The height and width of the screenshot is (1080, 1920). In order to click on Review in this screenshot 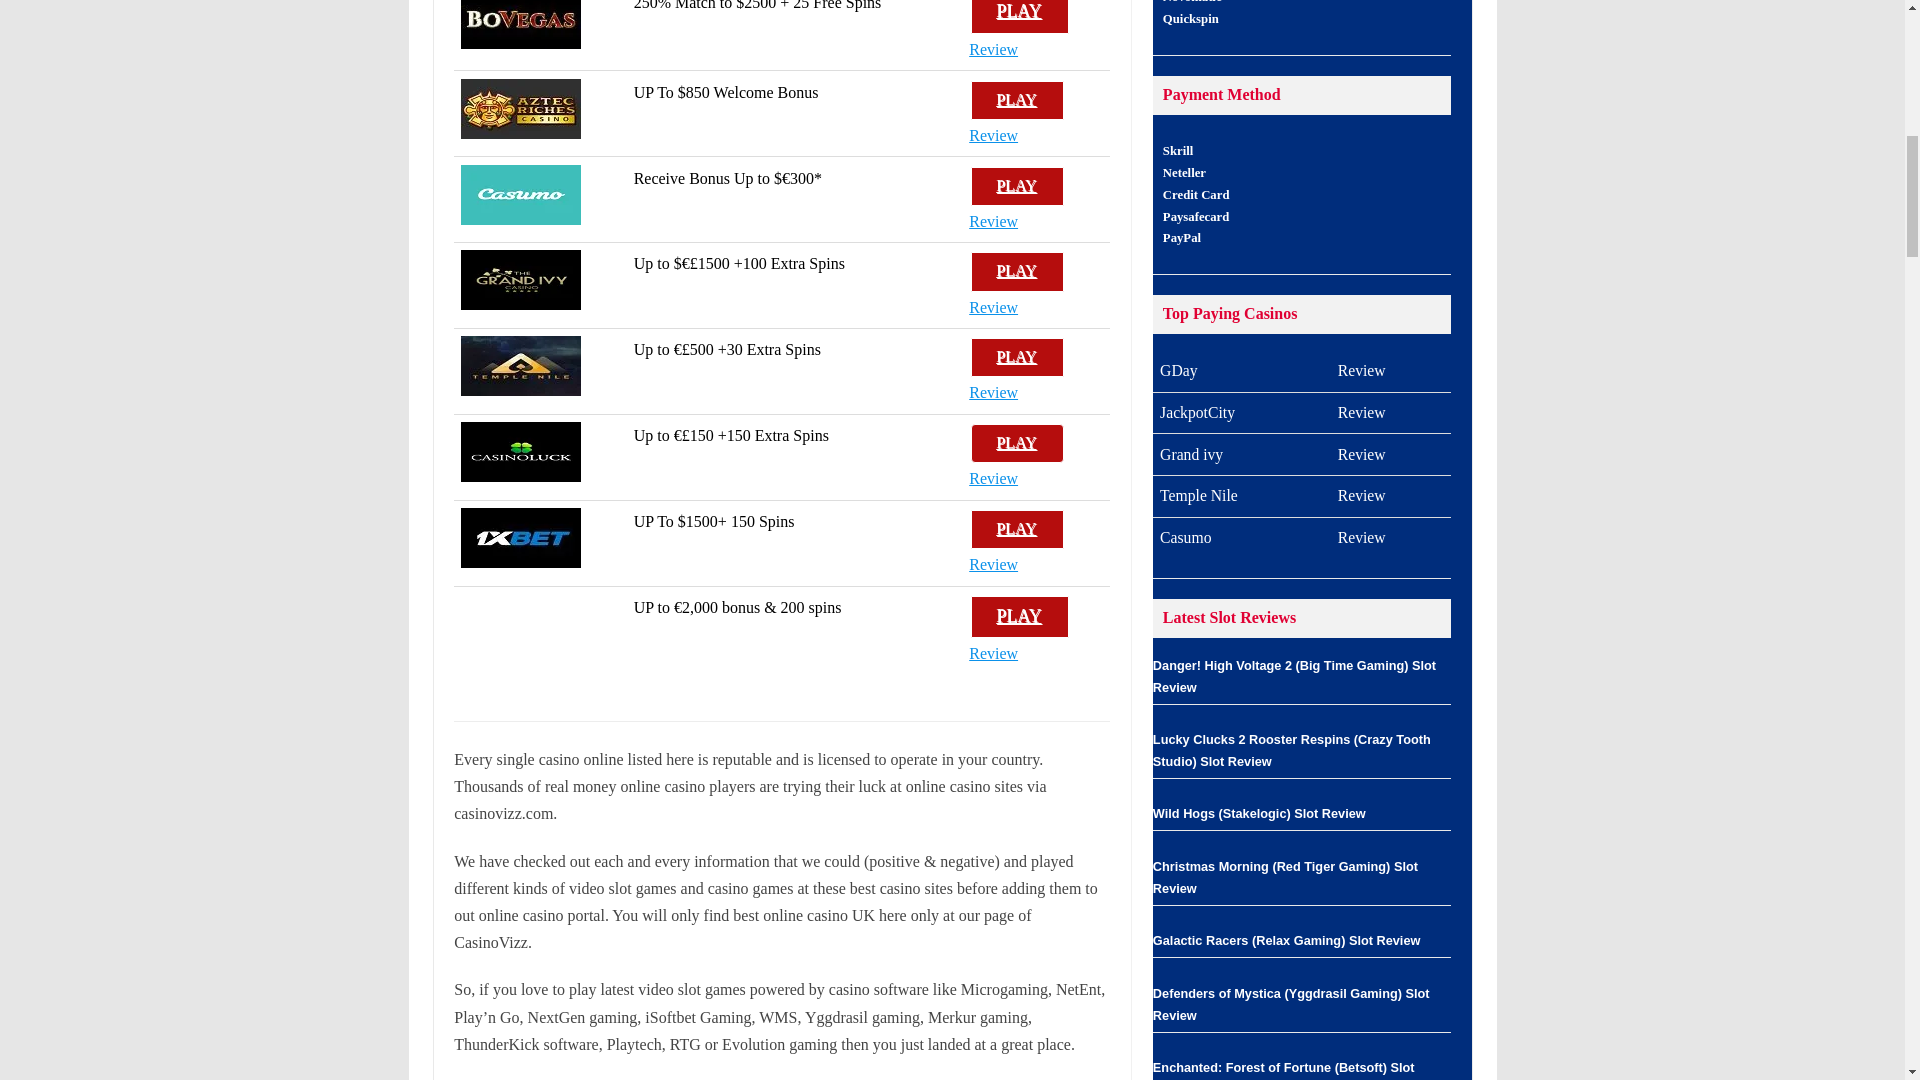, I will do `click(993, 564)`.